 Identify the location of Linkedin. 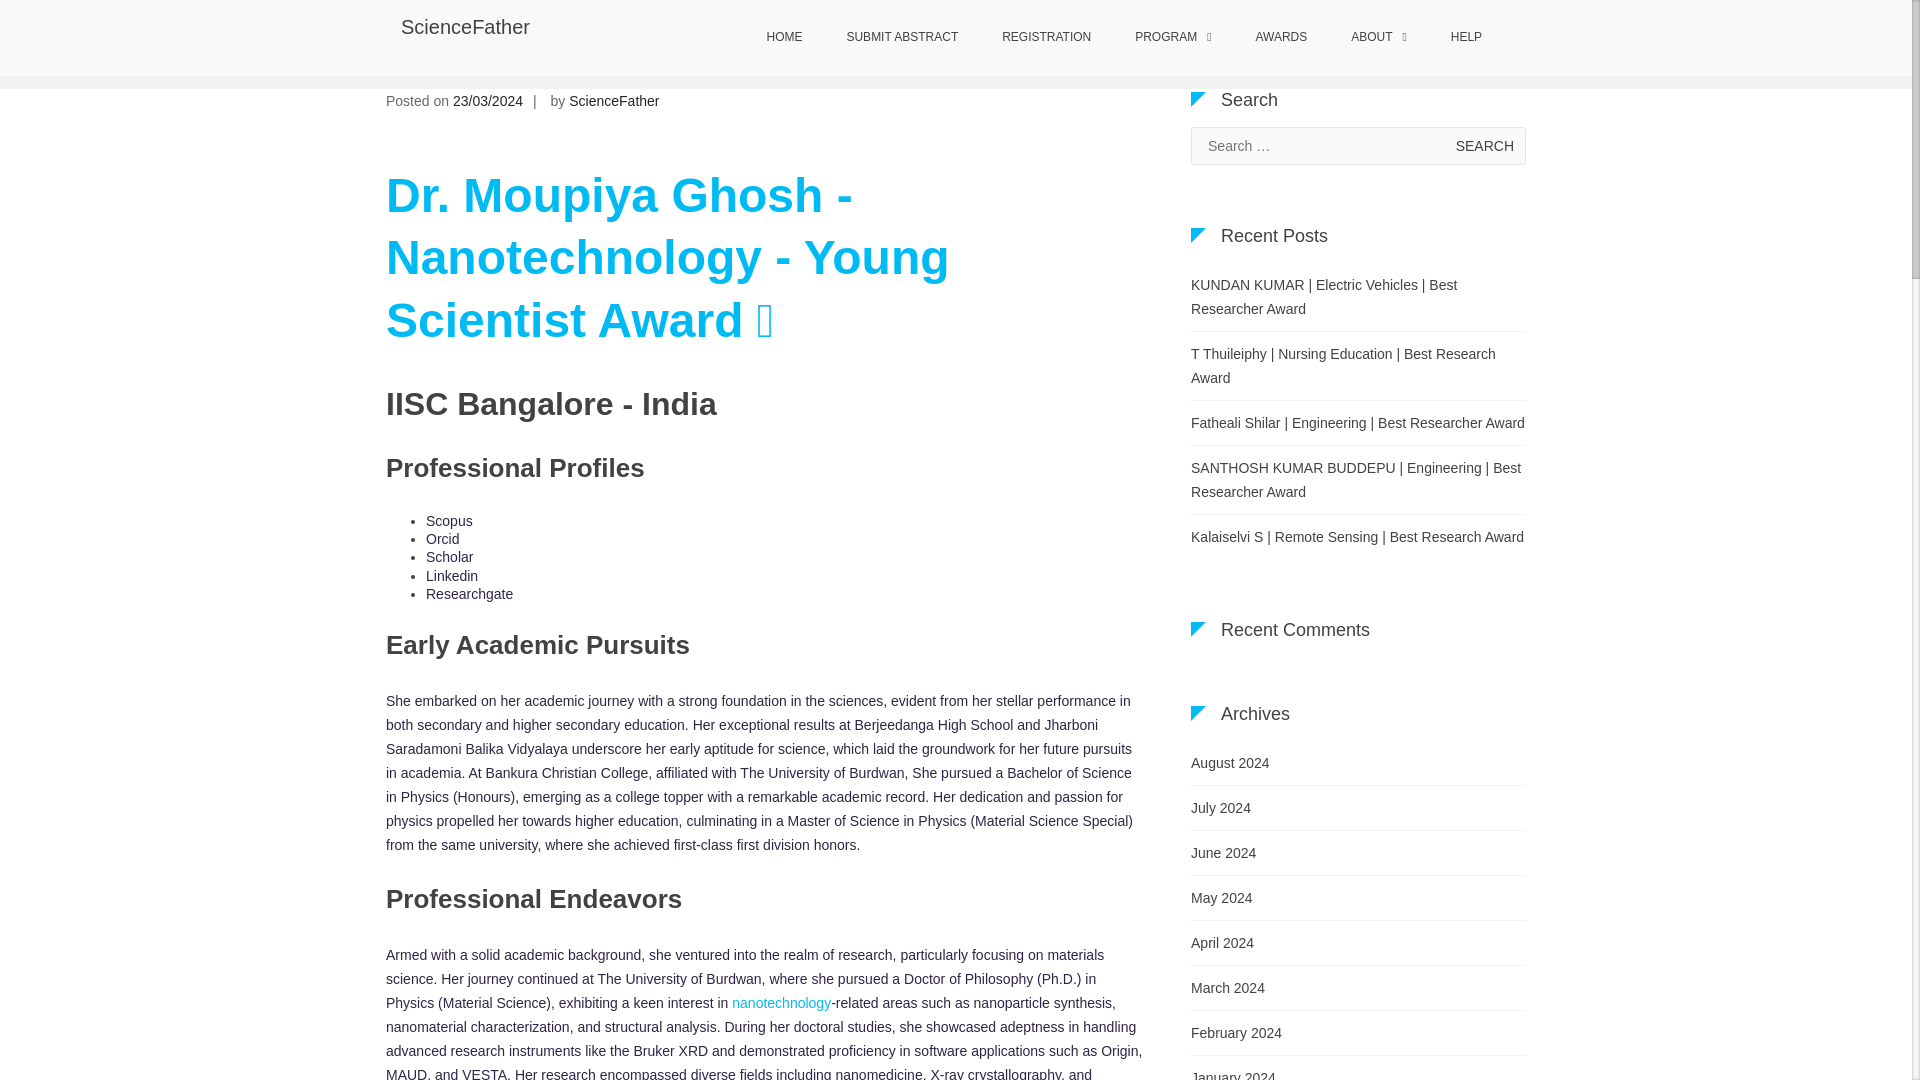
(452, 576).